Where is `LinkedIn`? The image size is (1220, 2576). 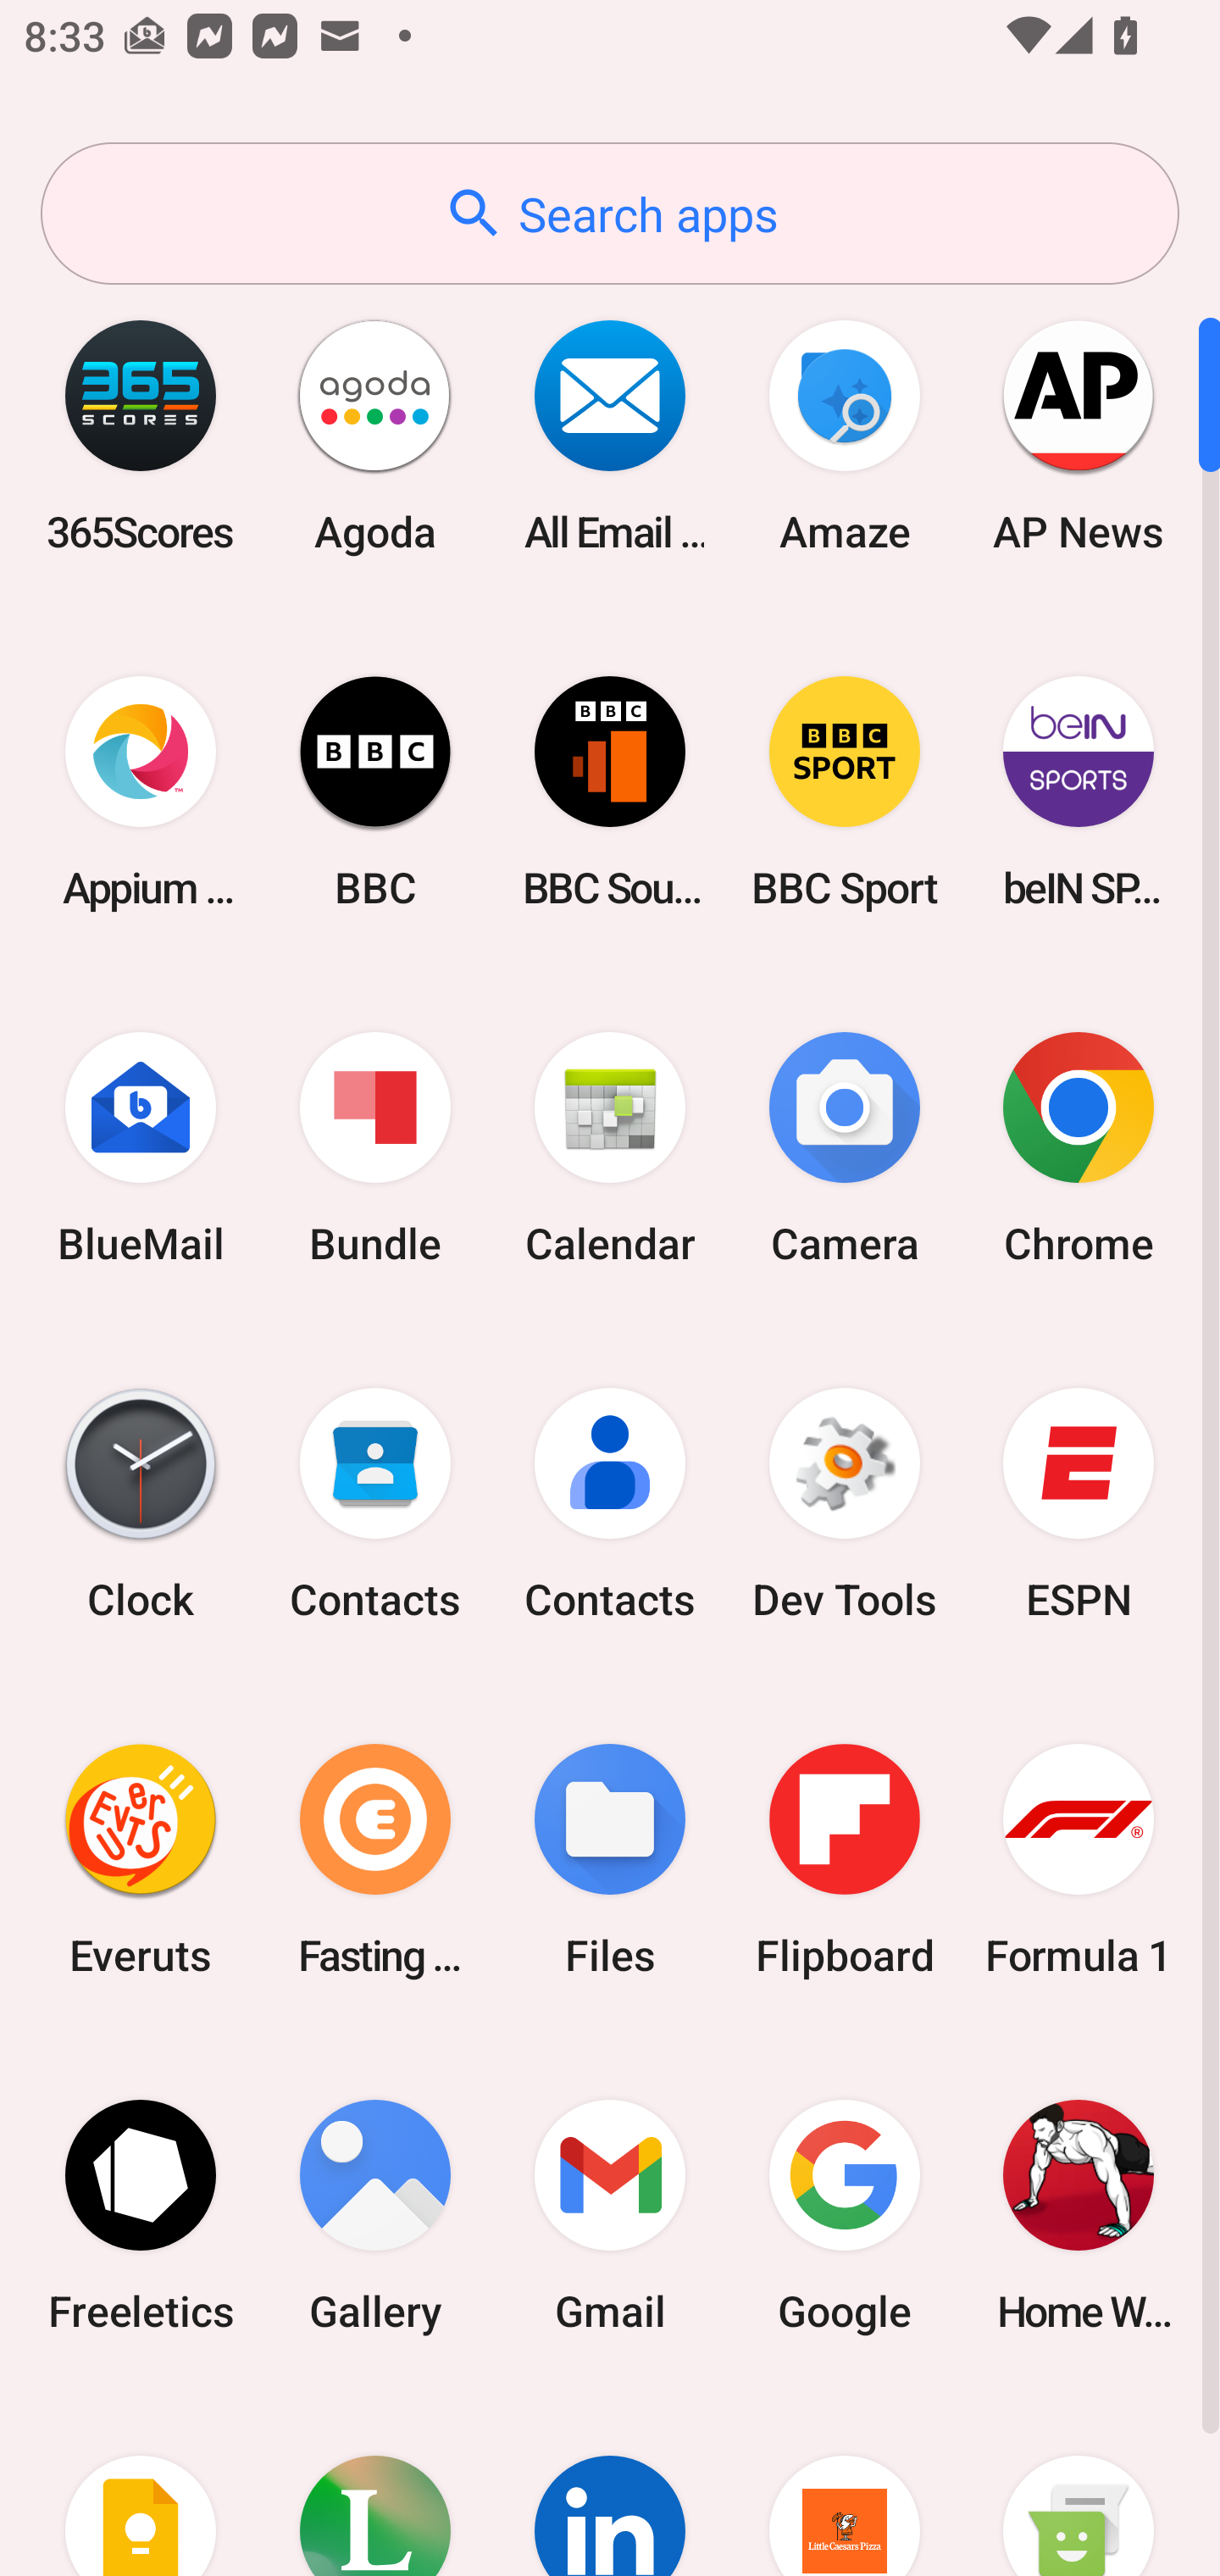
LinkedIn is located at coordinates (610, 2484).